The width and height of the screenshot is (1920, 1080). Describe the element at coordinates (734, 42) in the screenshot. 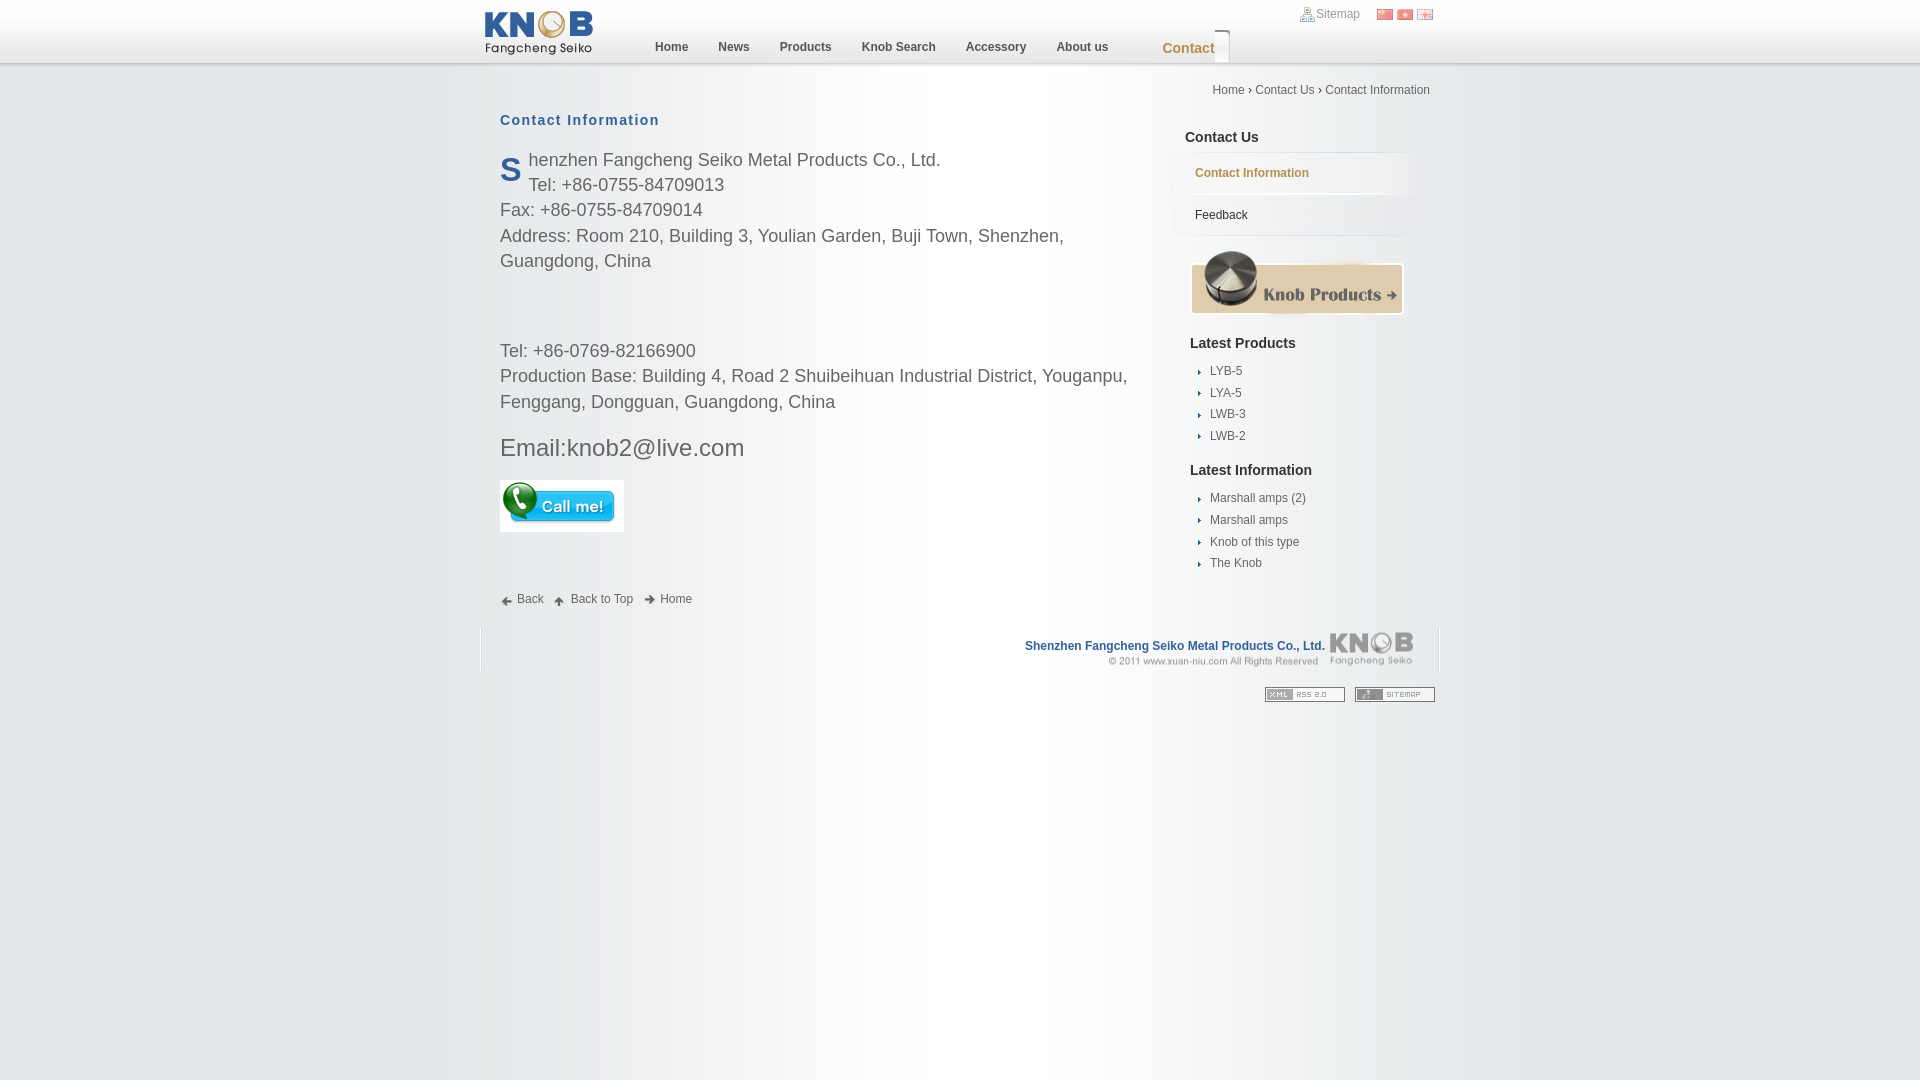

I see `News` at that location.